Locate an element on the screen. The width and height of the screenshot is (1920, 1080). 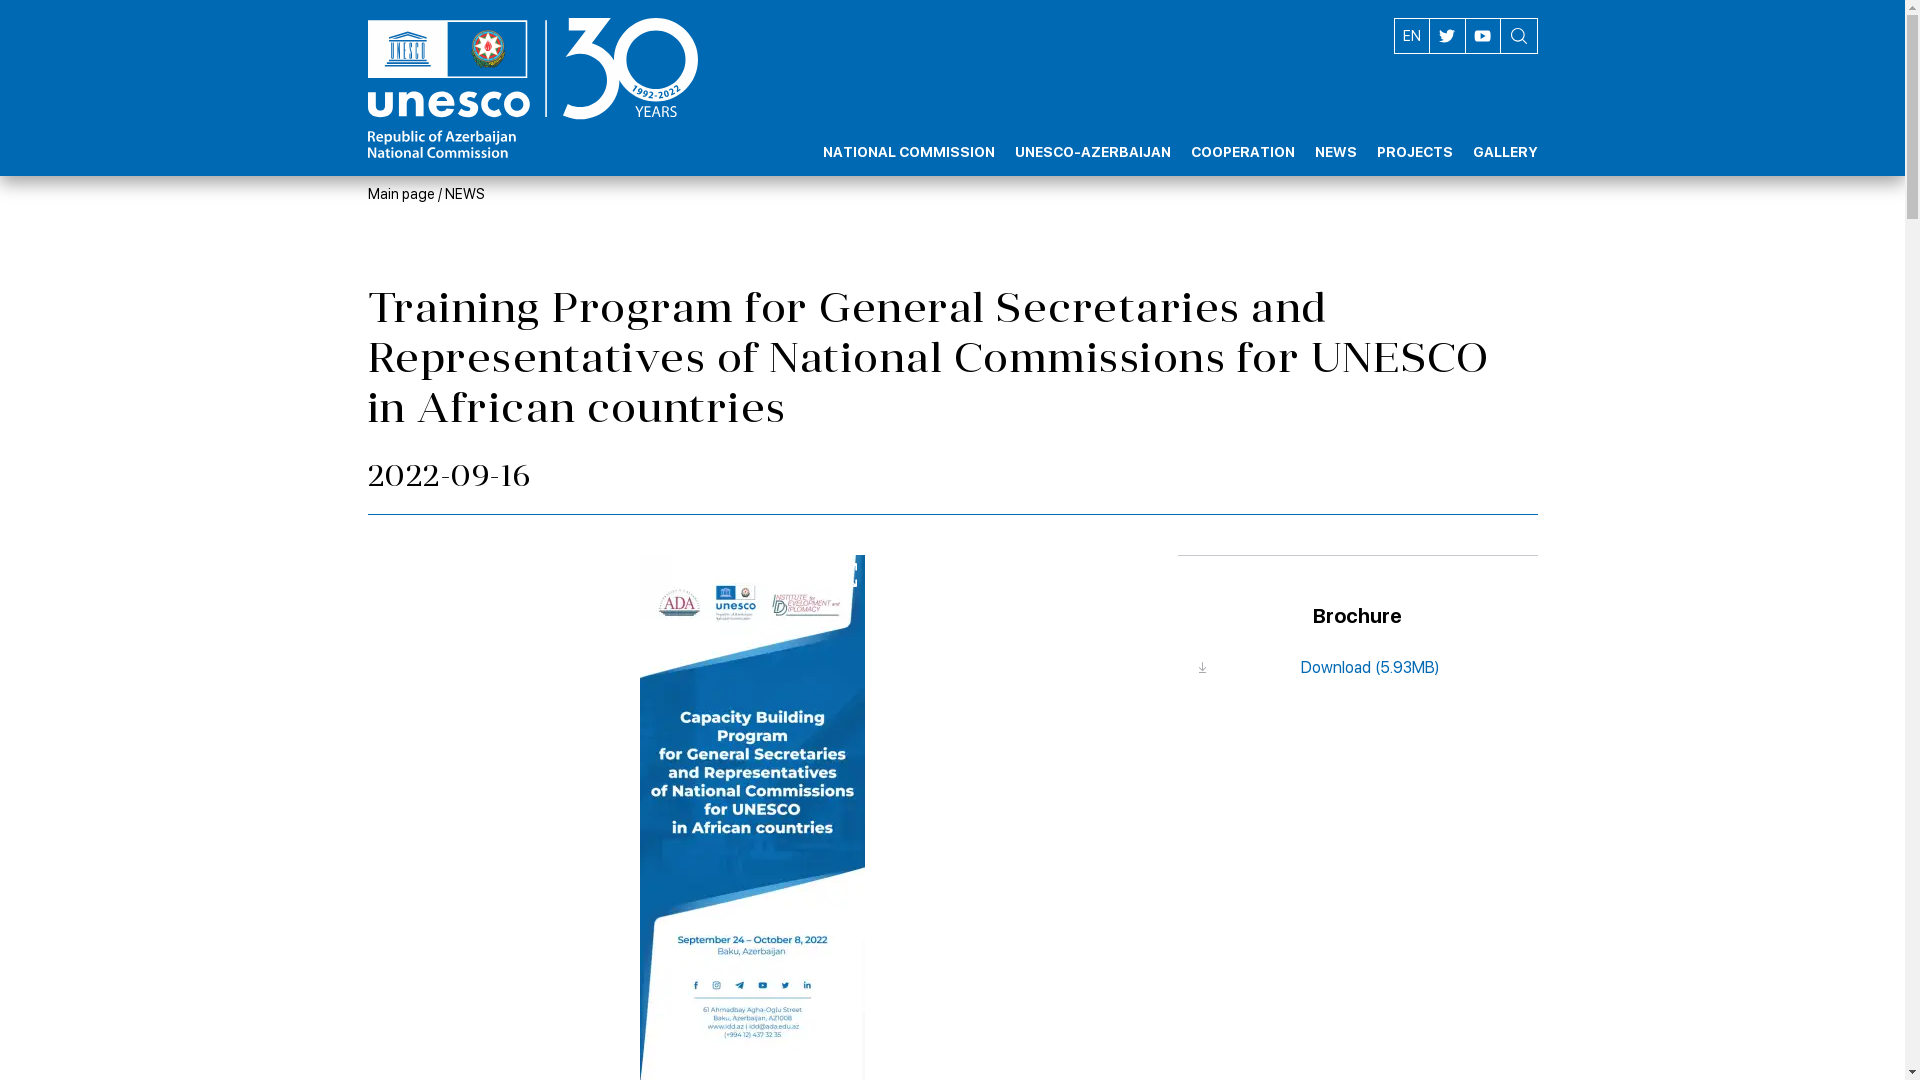
NEWS is located at coordinates (464, 194).